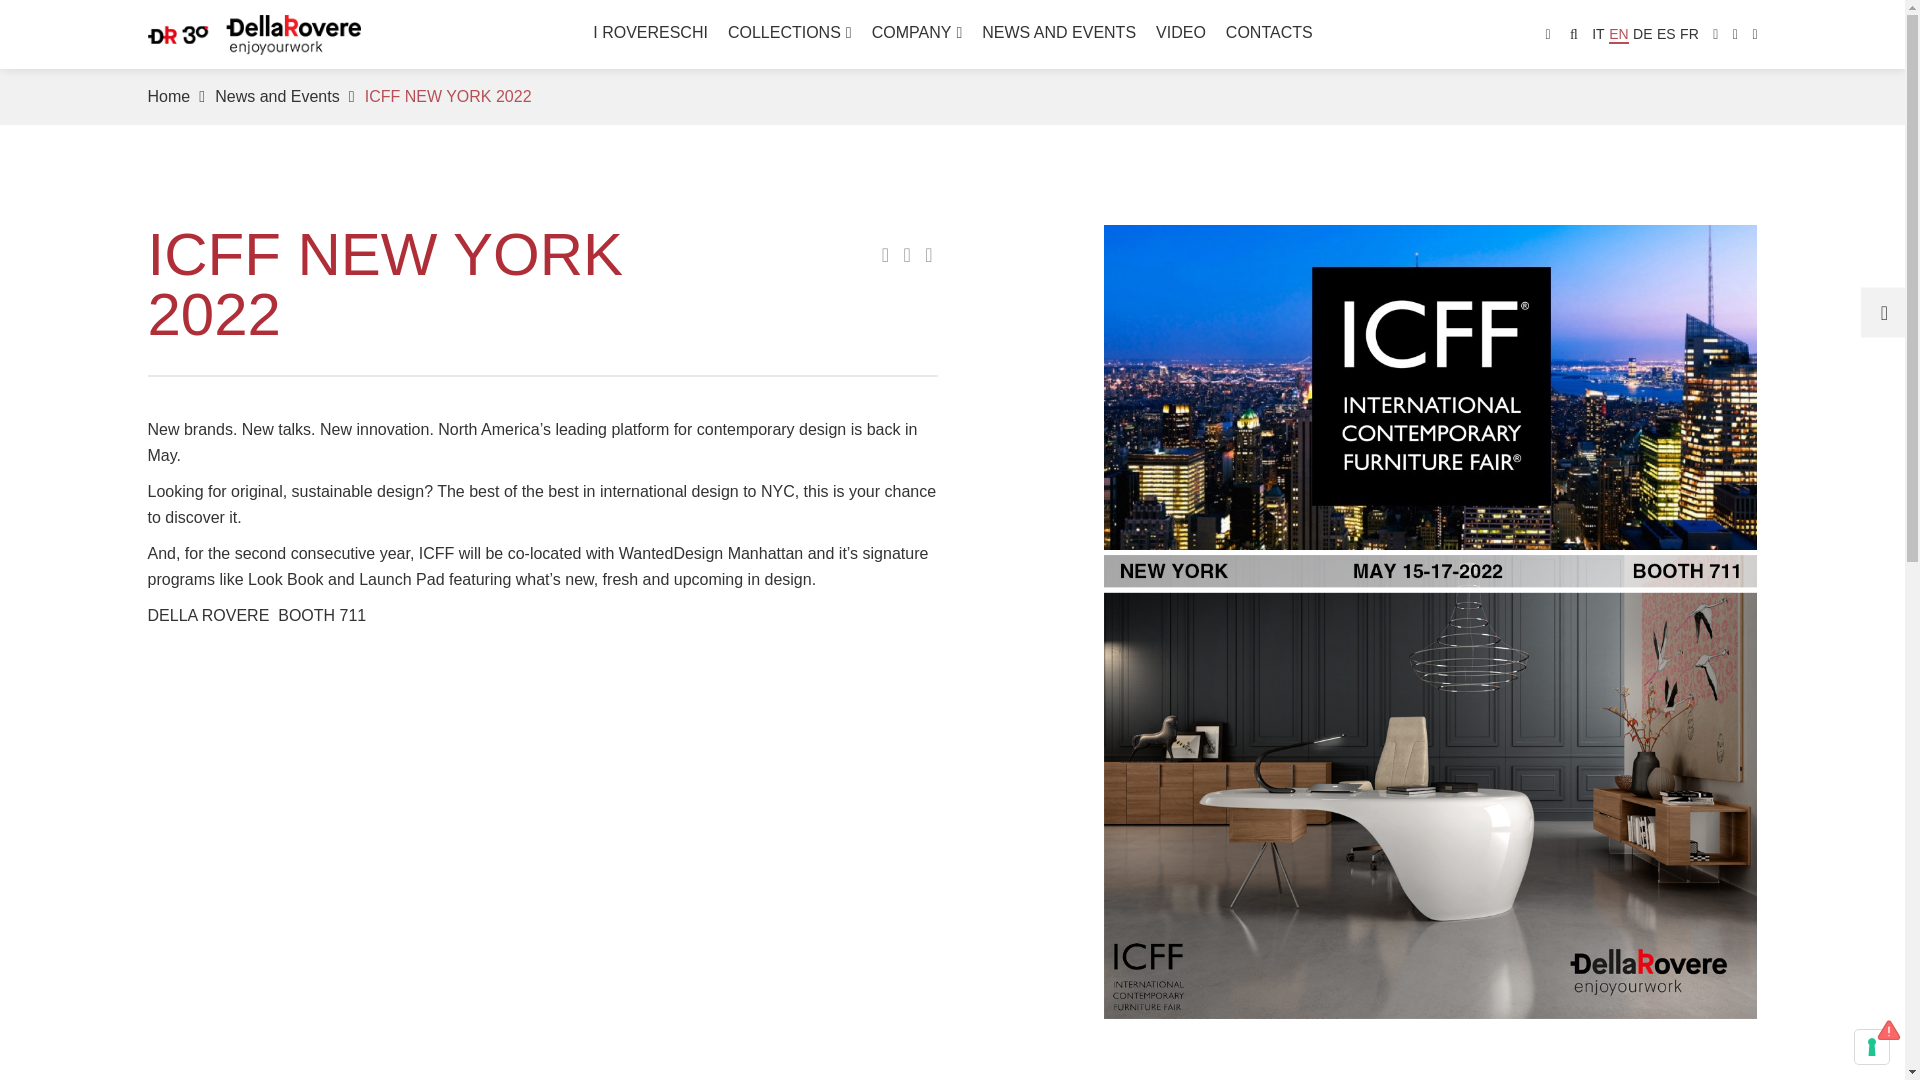 The width and height of the screenshot is (1920, 1080). What do you see at coordinates (790, 32) in the screenshot?
I see `COLLECTIONS` at bounding box center [790, 32].